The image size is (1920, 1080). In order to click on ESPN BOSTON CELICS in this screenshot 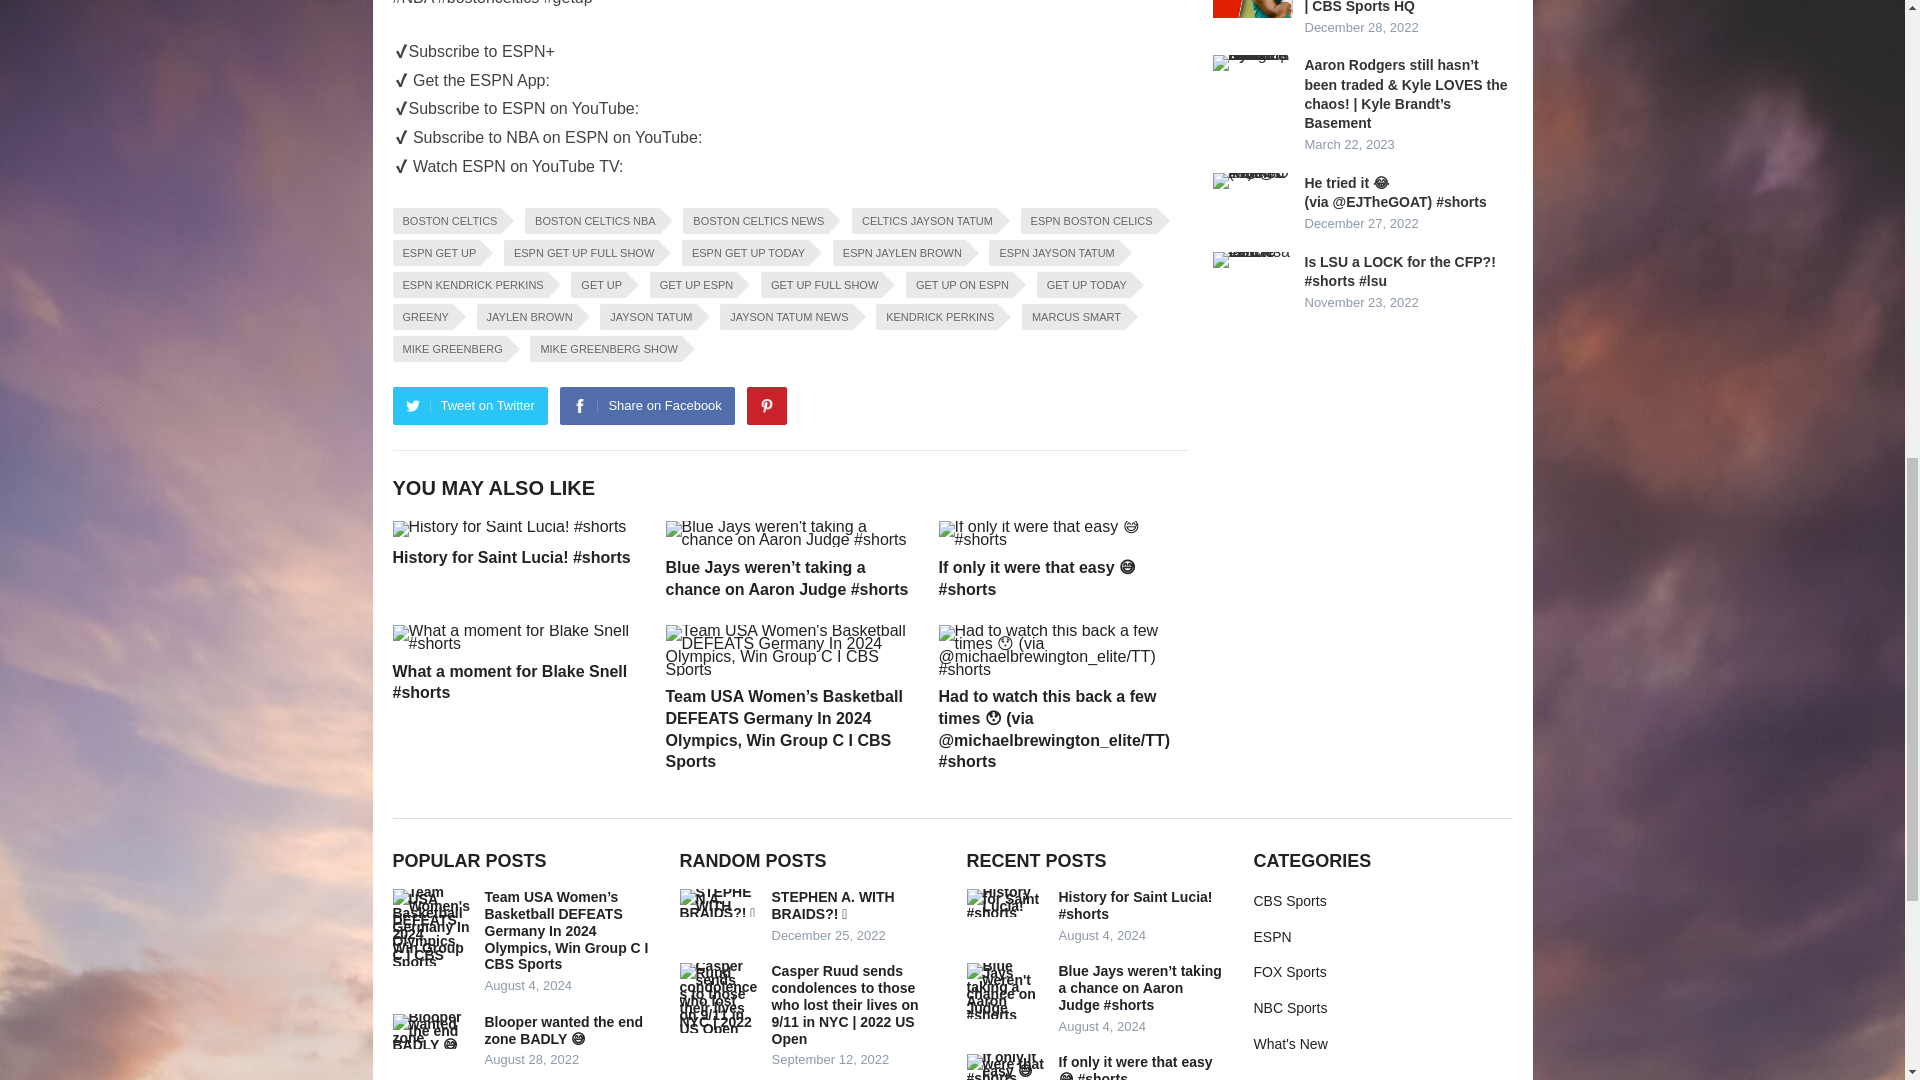, I will do `click(1089, 221)`.